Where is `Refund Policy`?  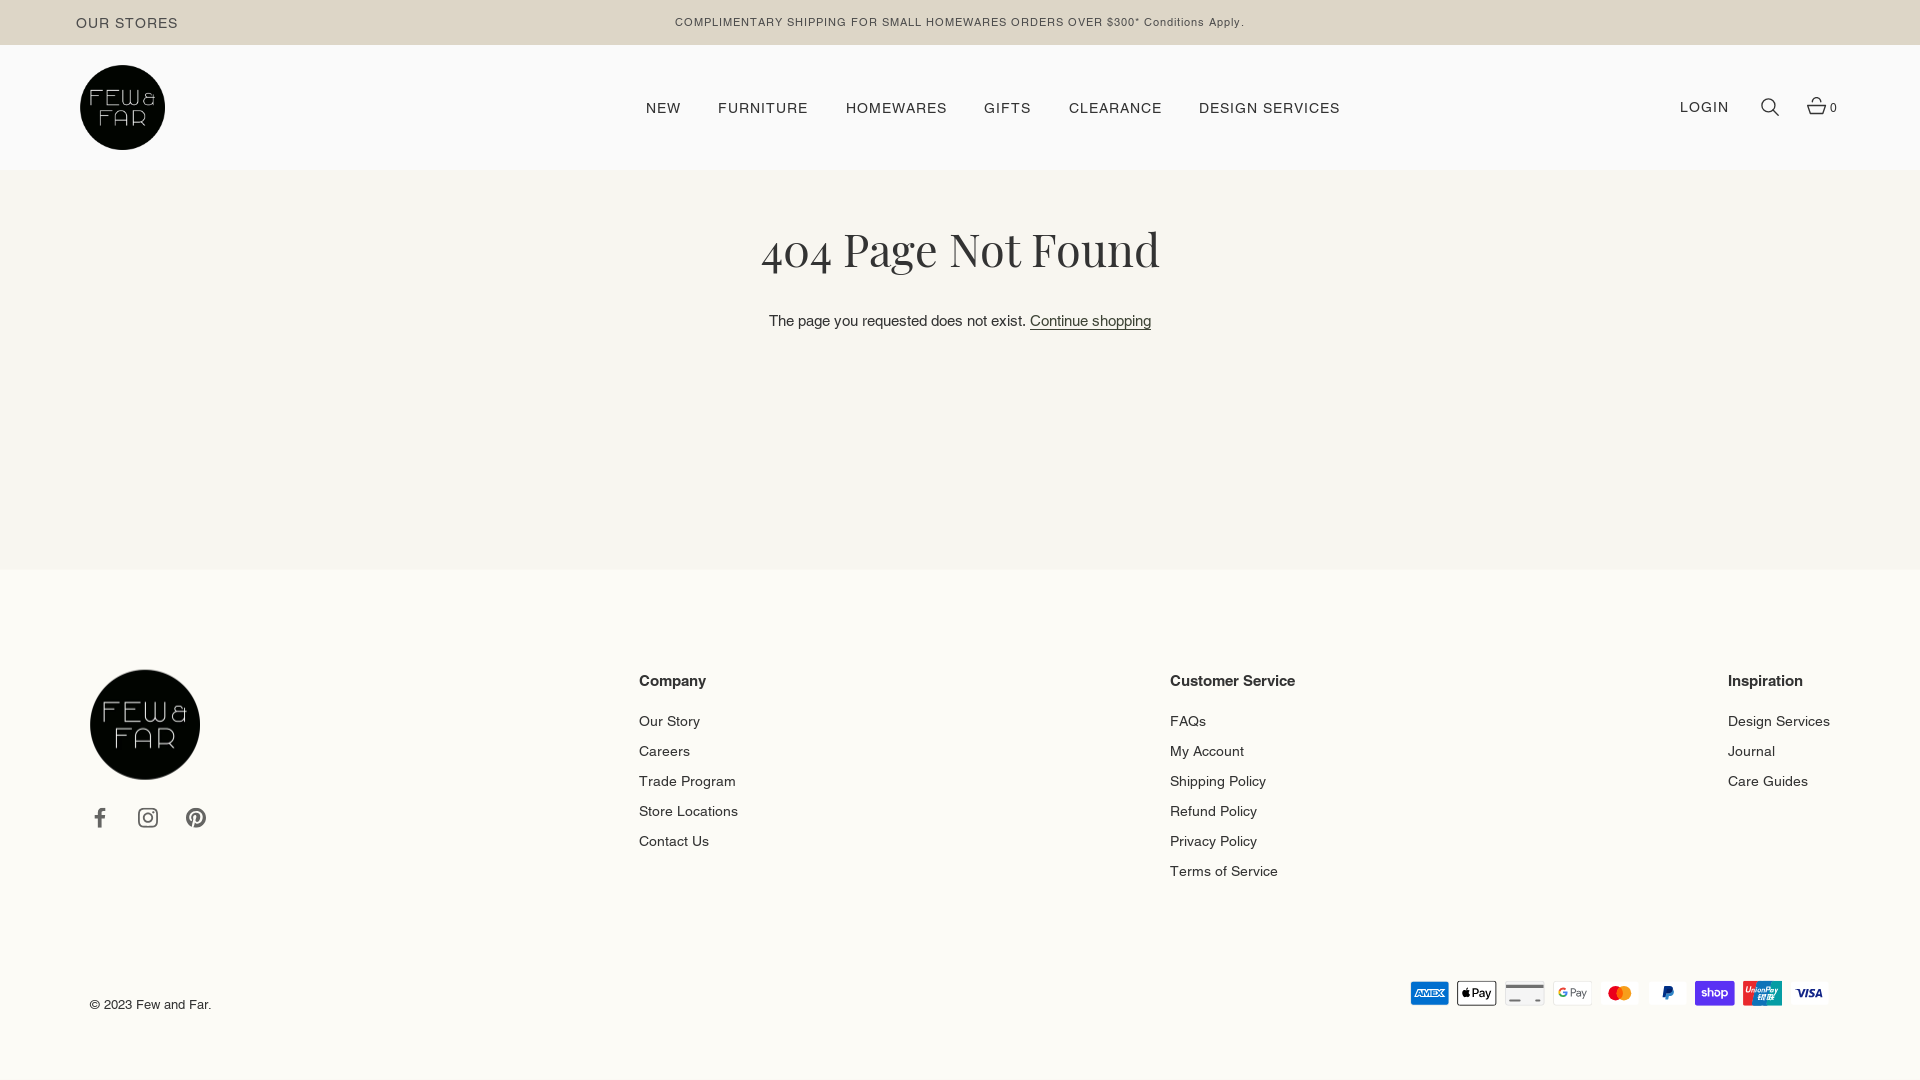 Refund Policy is located at coordinates (1214, 808).